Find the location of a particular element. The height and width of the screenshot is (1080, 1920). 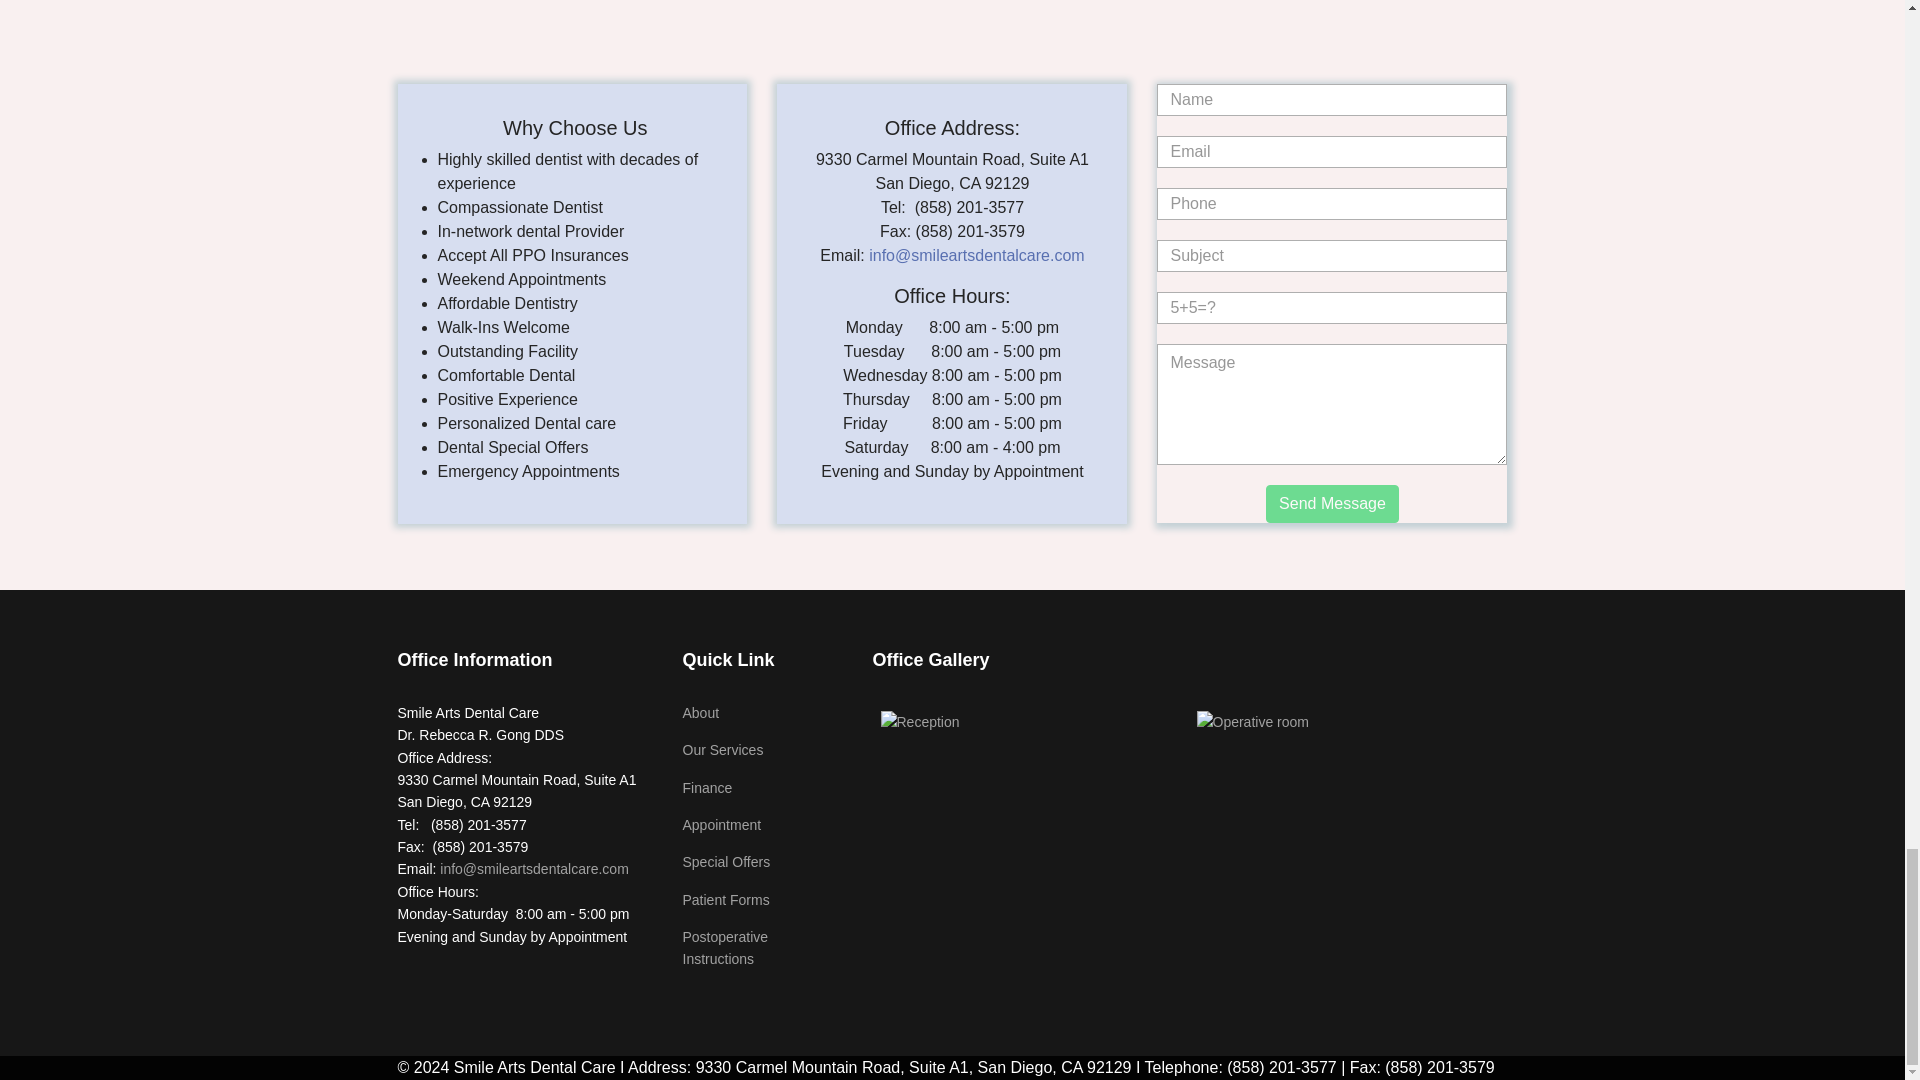

Finance is located at coordinates (762, 788).